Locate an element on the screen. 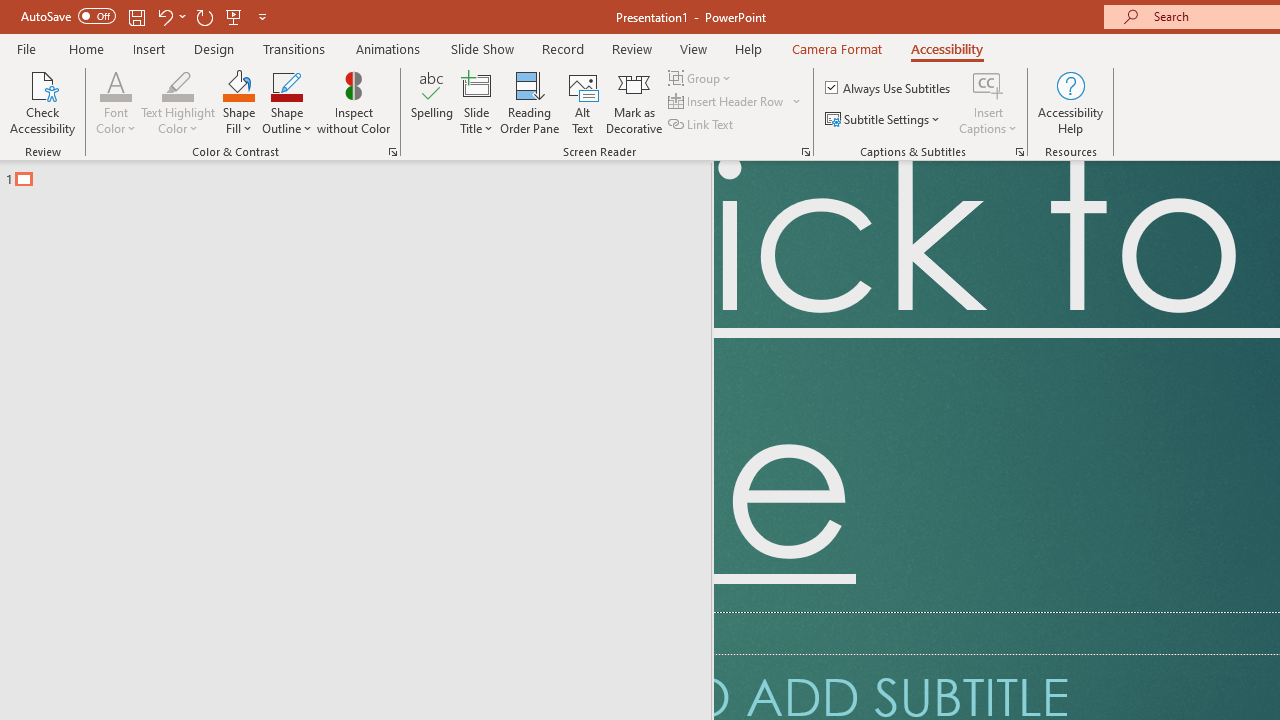  Outline is located at coordinates (364, 174).